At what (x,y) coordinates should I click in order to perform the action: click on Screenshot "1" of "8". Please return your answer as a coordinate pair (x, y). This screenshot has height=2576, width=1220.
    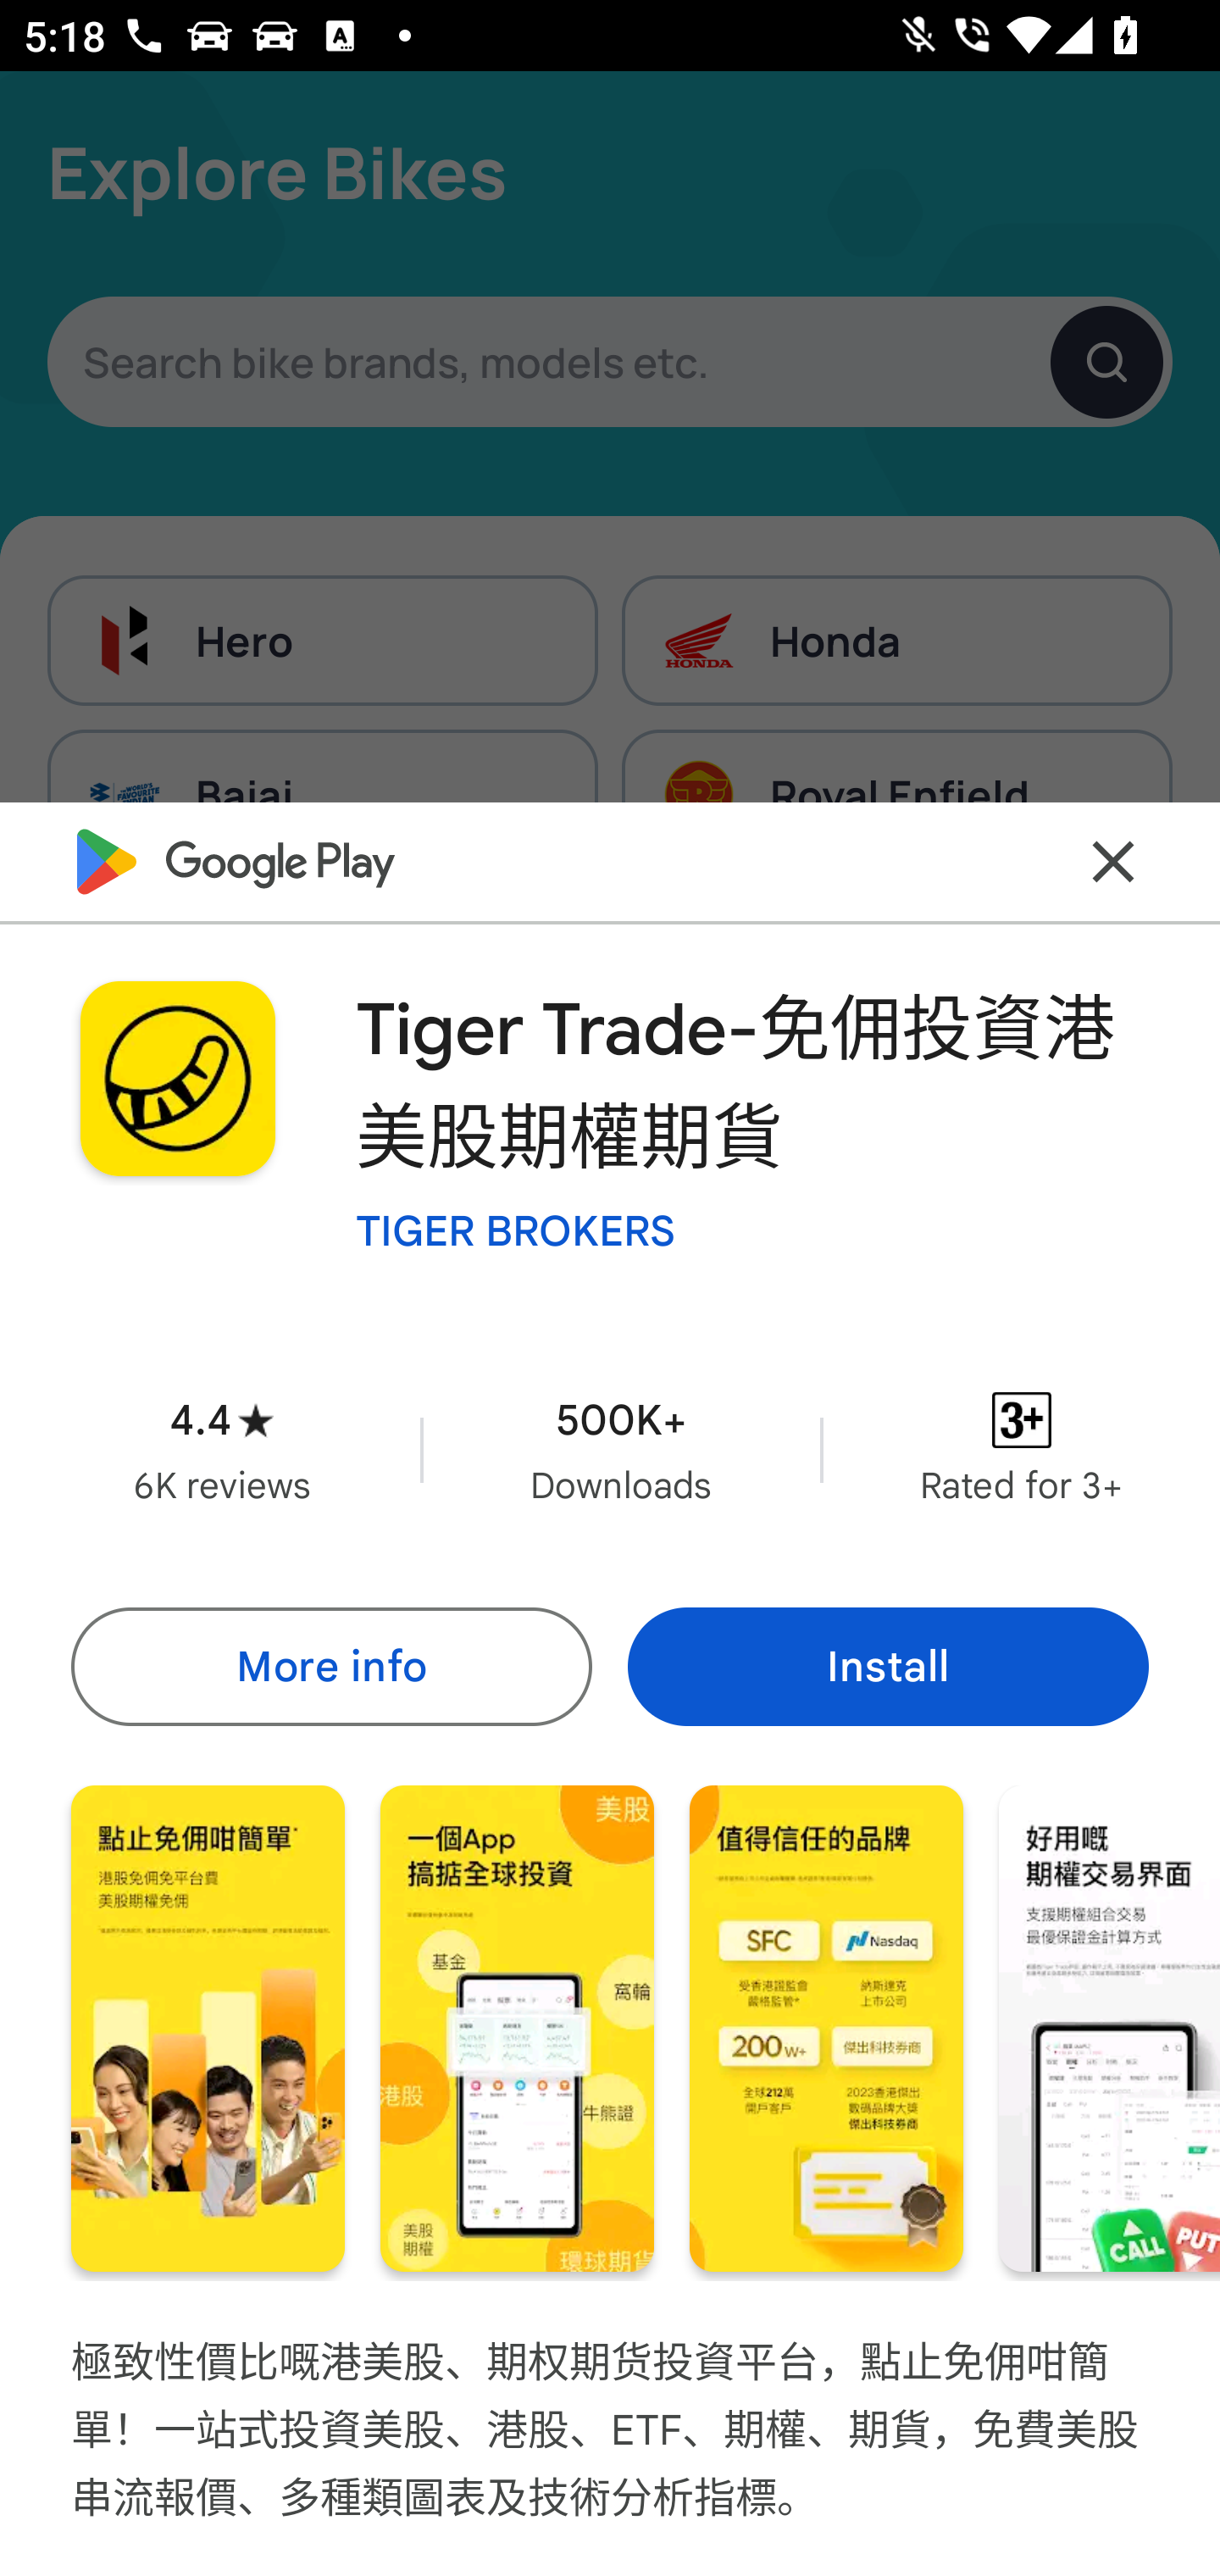
    Looking at the image, I should click on (208, 2029).